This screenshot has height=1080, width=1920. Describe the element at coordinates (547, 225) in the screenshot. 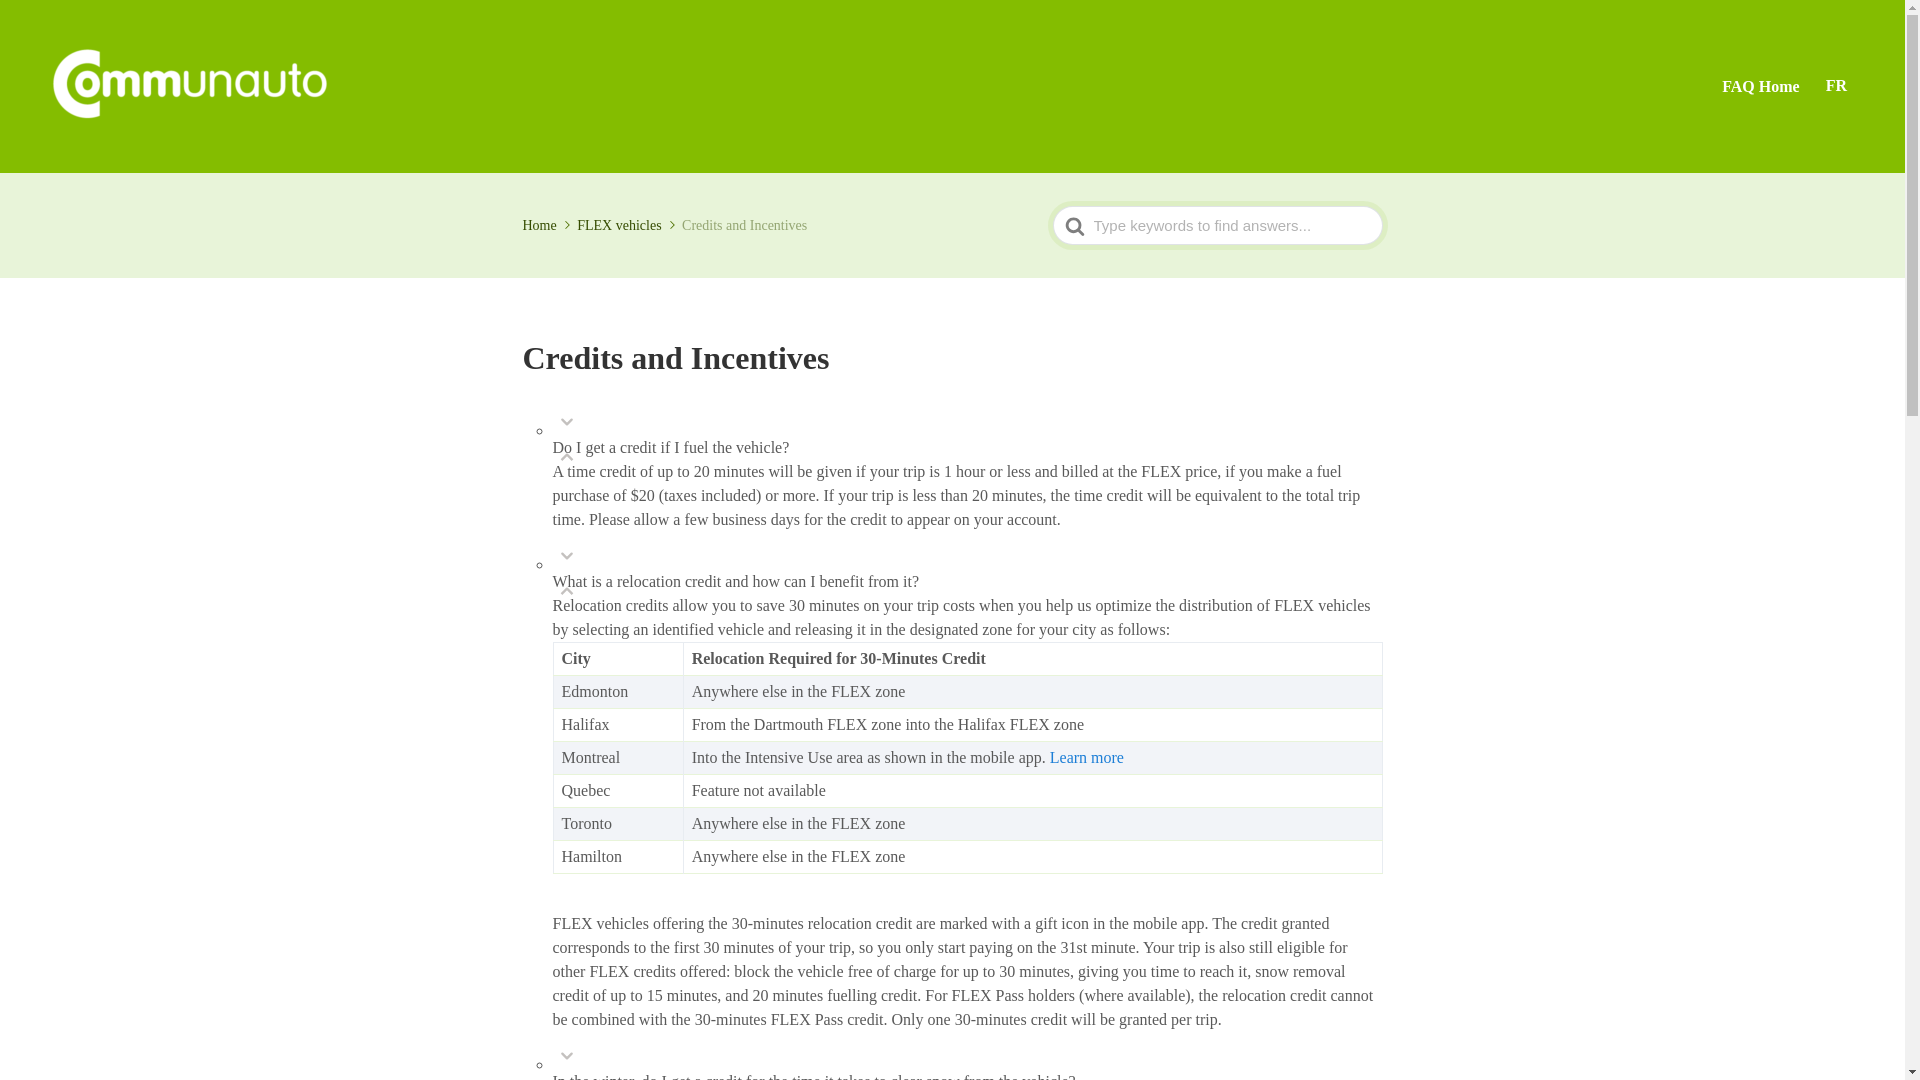

I see `Home` at that location.